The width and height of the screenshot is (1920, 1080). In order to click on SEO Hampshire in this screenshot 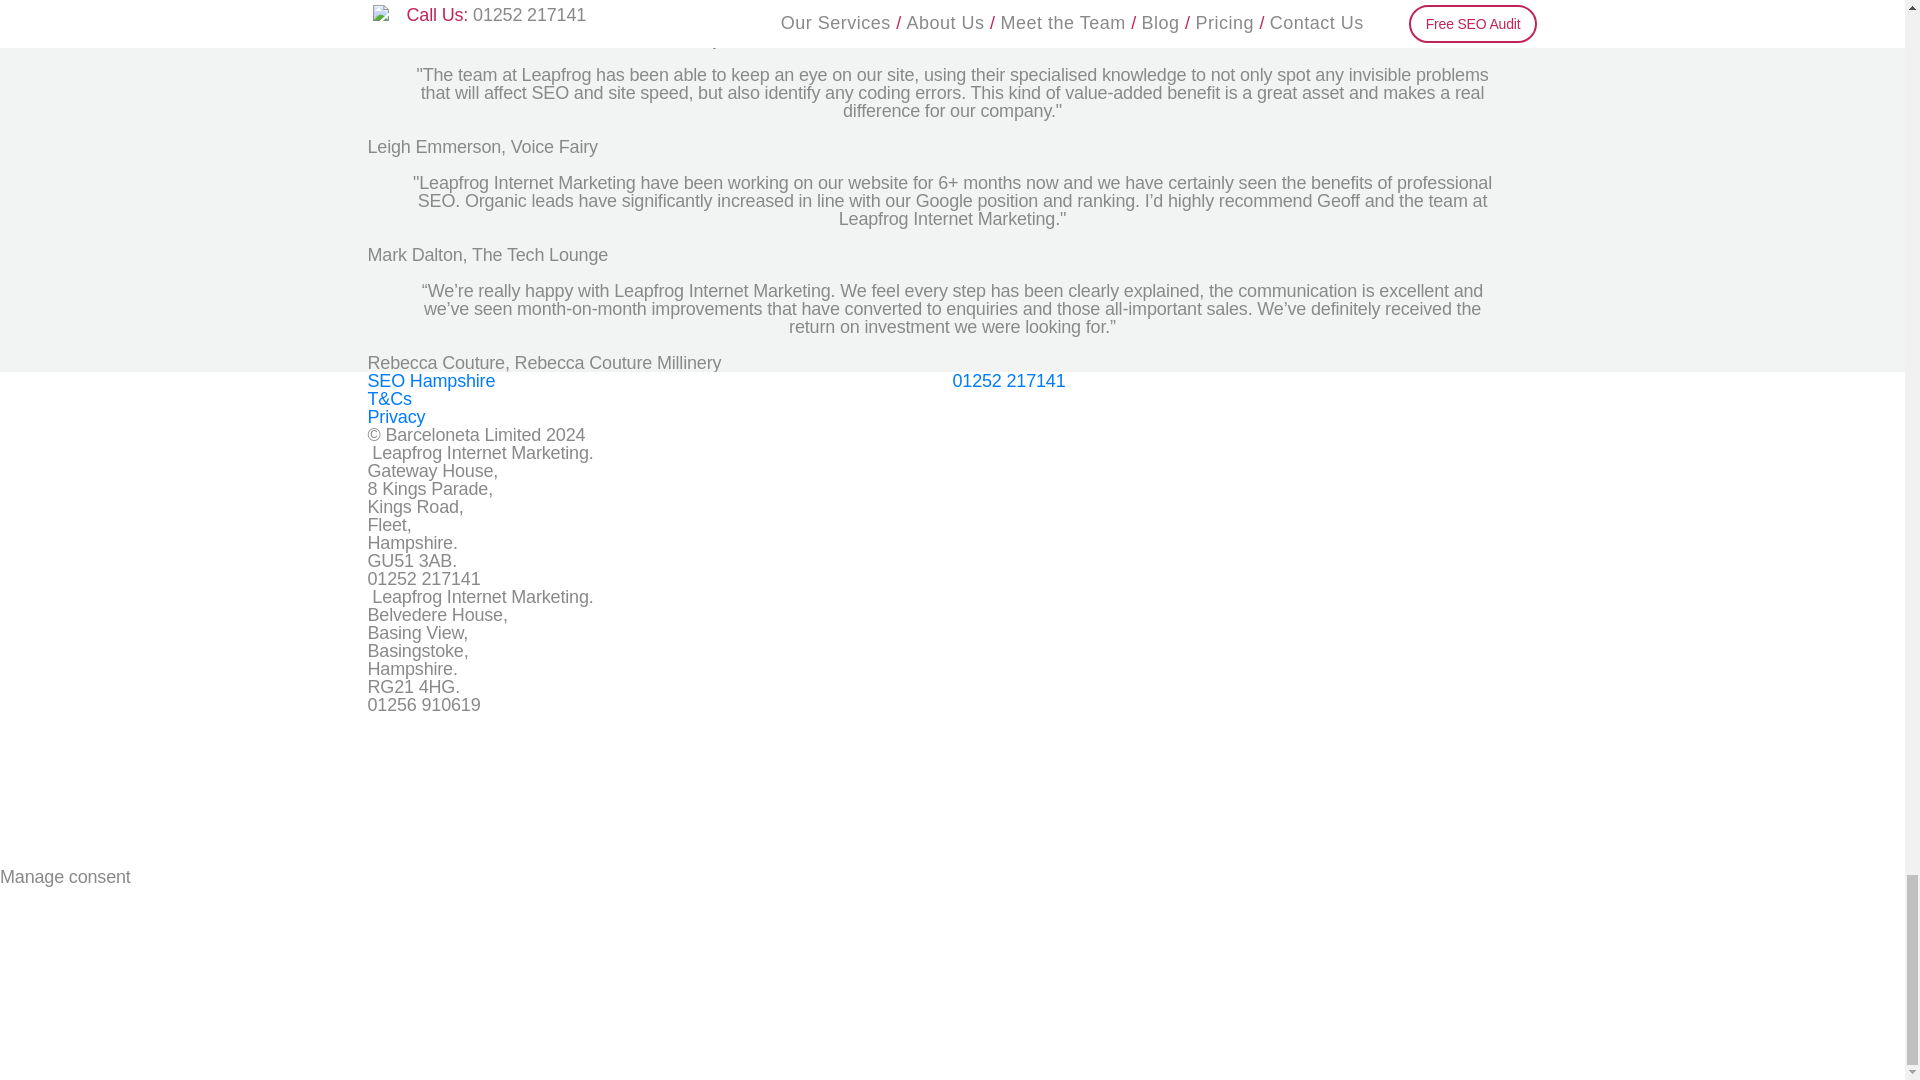, I will do `click(432, 380)`.